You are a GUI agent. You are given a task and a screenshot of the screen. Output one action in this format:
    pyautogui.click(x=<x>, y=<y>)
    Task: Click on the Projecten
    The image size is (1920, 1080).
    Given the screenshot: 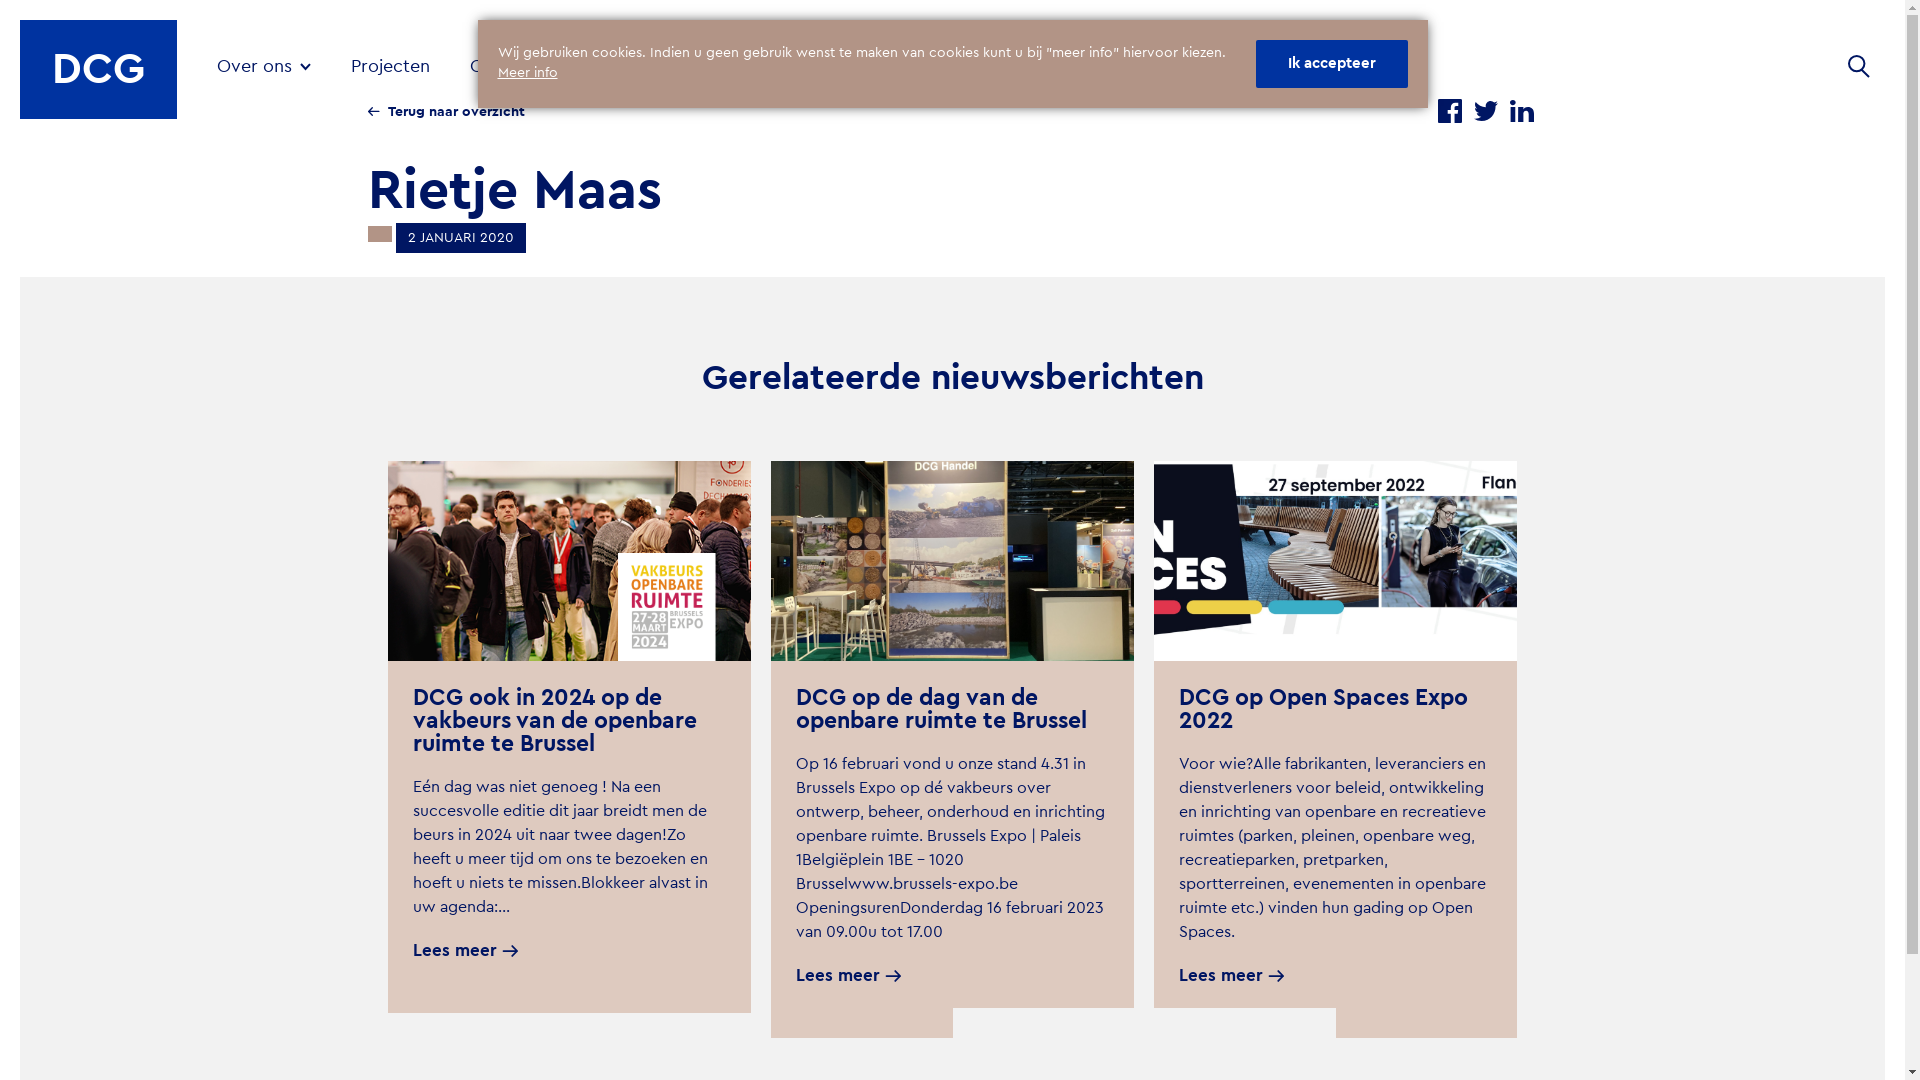 What is the action you would take?
    pyautogui.click(x=390, y=66)
    